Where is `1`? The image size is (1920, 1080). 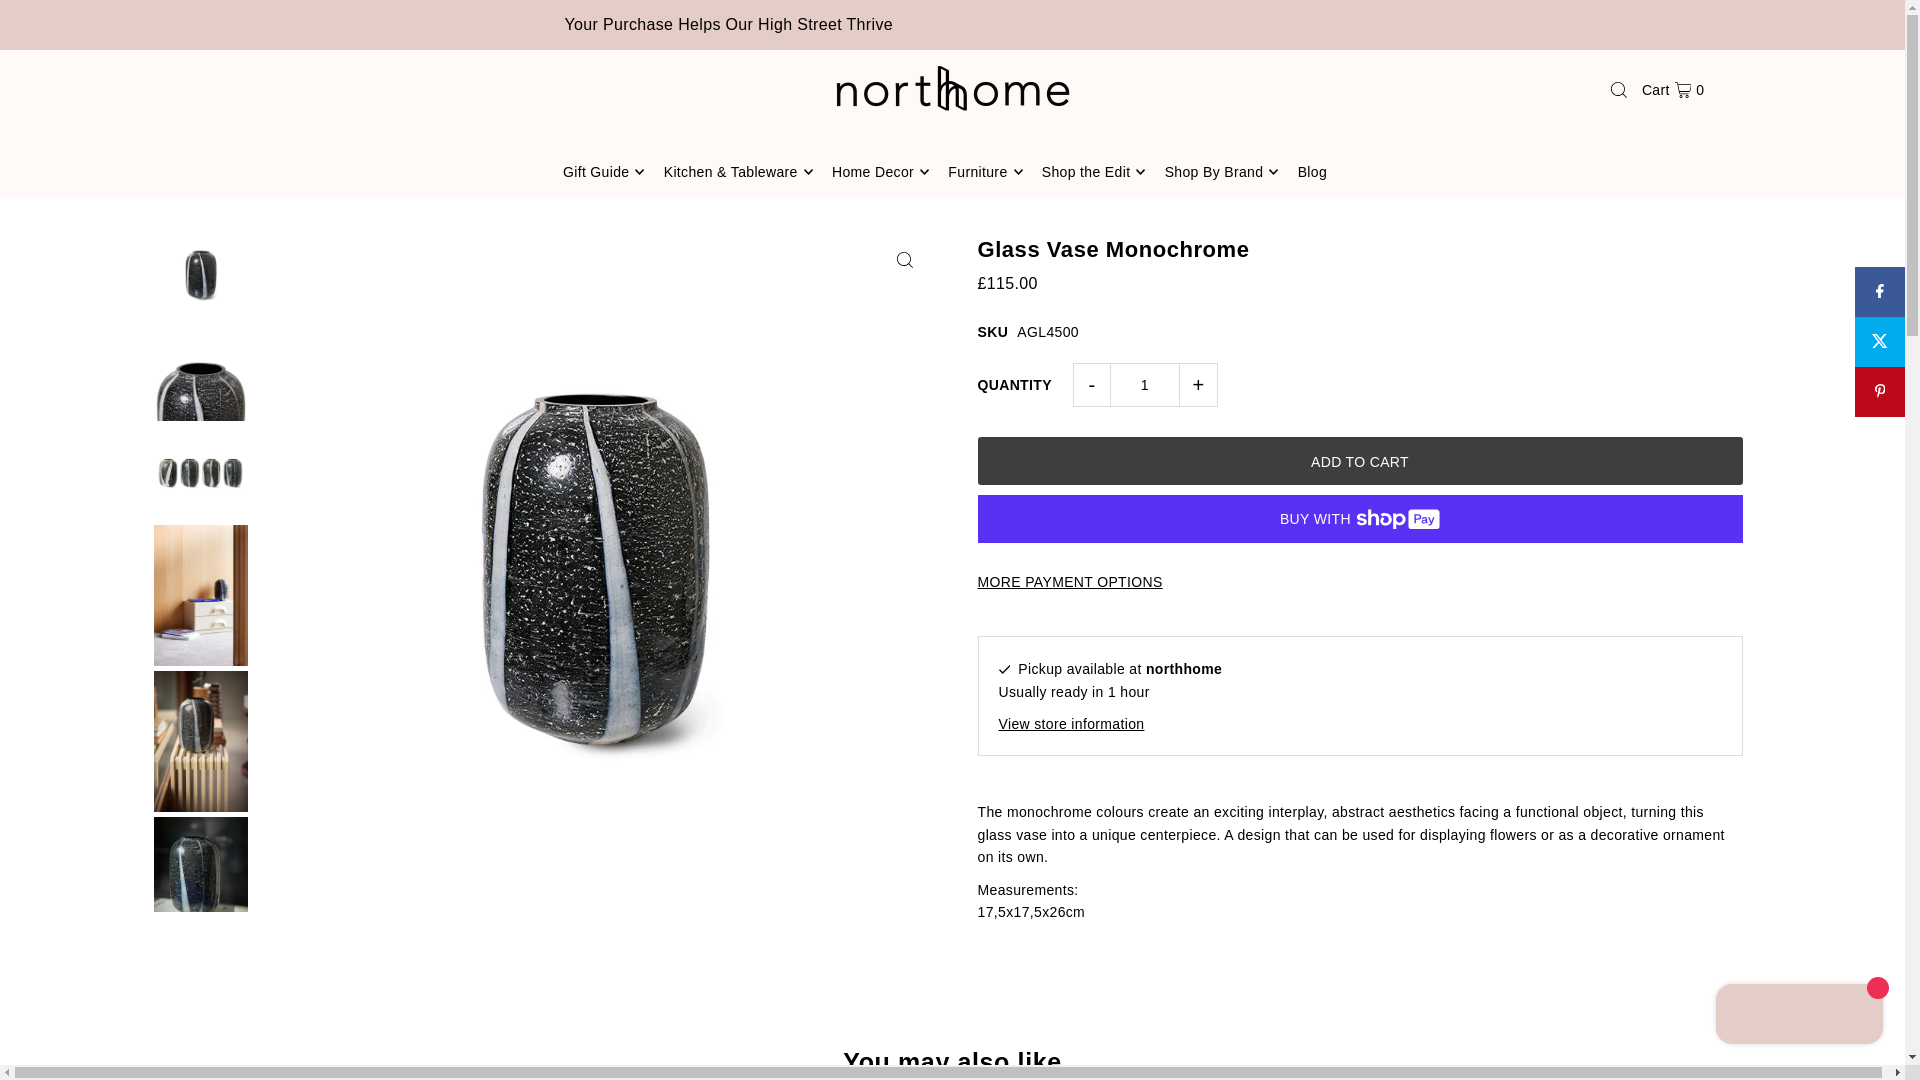
1 is located at coordinates (1144, 384).